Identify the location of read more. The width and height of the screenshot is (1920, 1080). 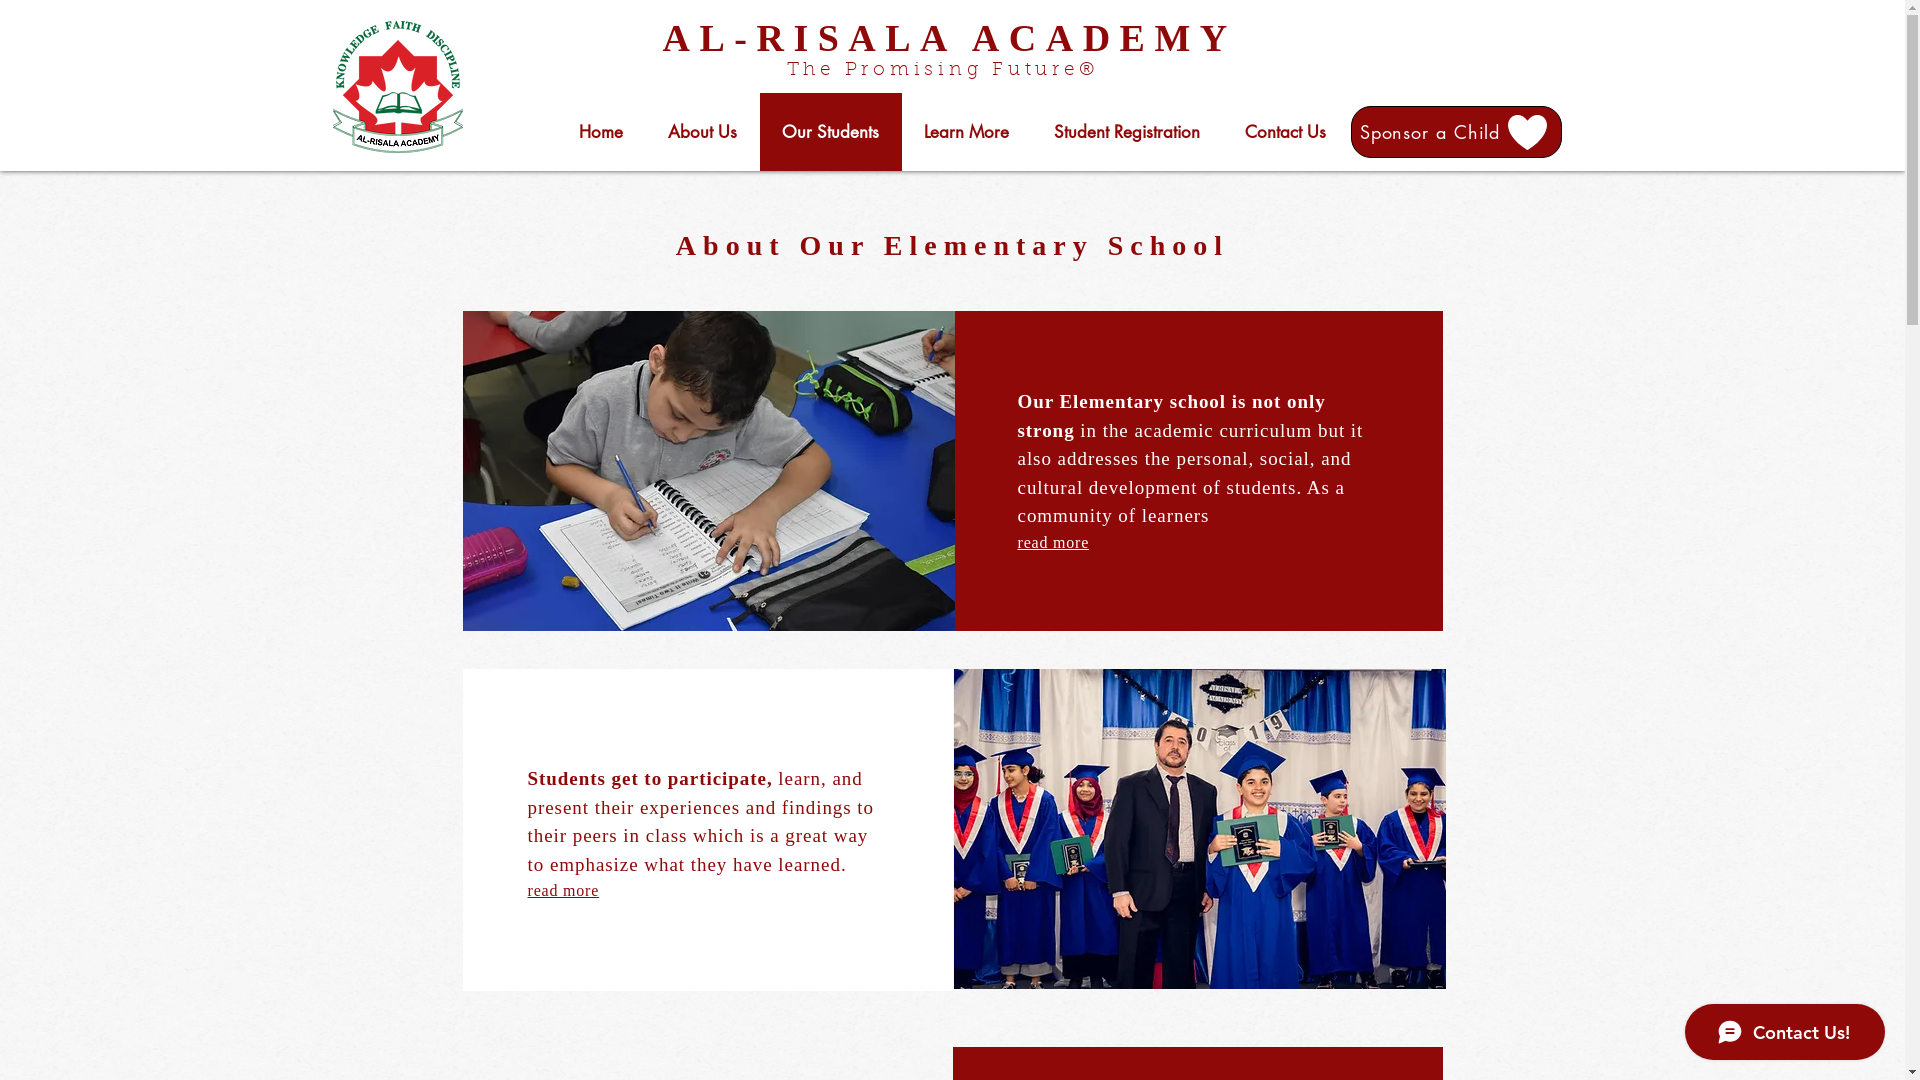
(564, 890).